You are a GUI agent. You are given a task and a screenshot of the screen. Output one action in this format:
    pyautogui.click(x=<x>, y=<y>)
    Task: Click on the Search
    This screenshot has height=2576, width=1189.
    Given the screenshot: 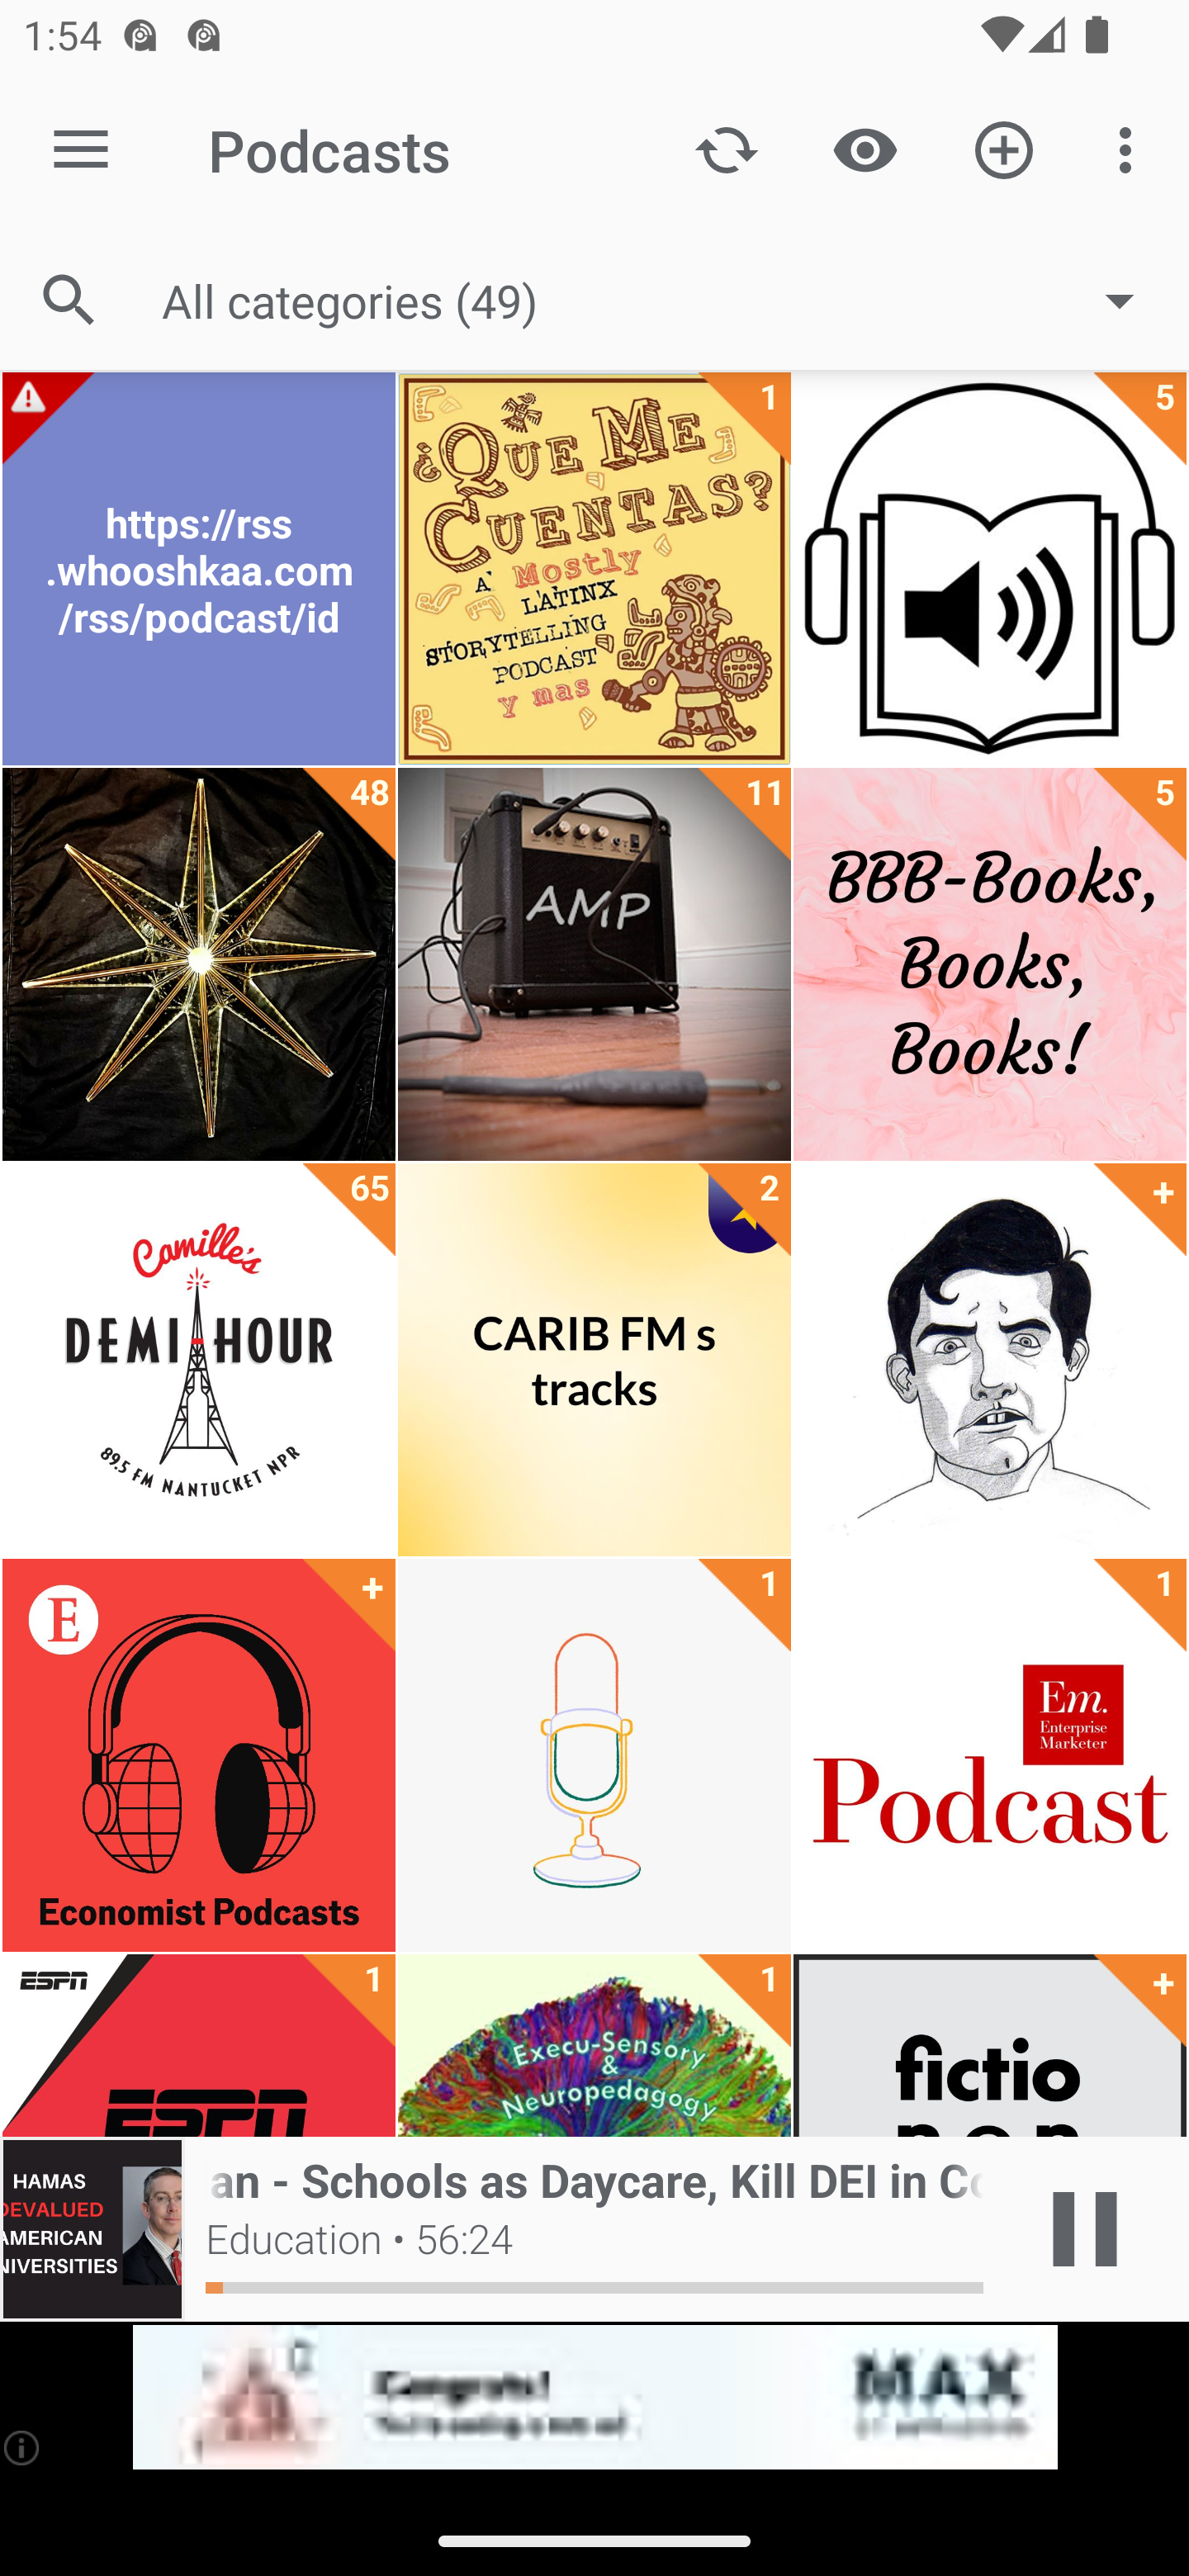 What is the action you would take?
    pyautogui.click(x=69, y=301)
    